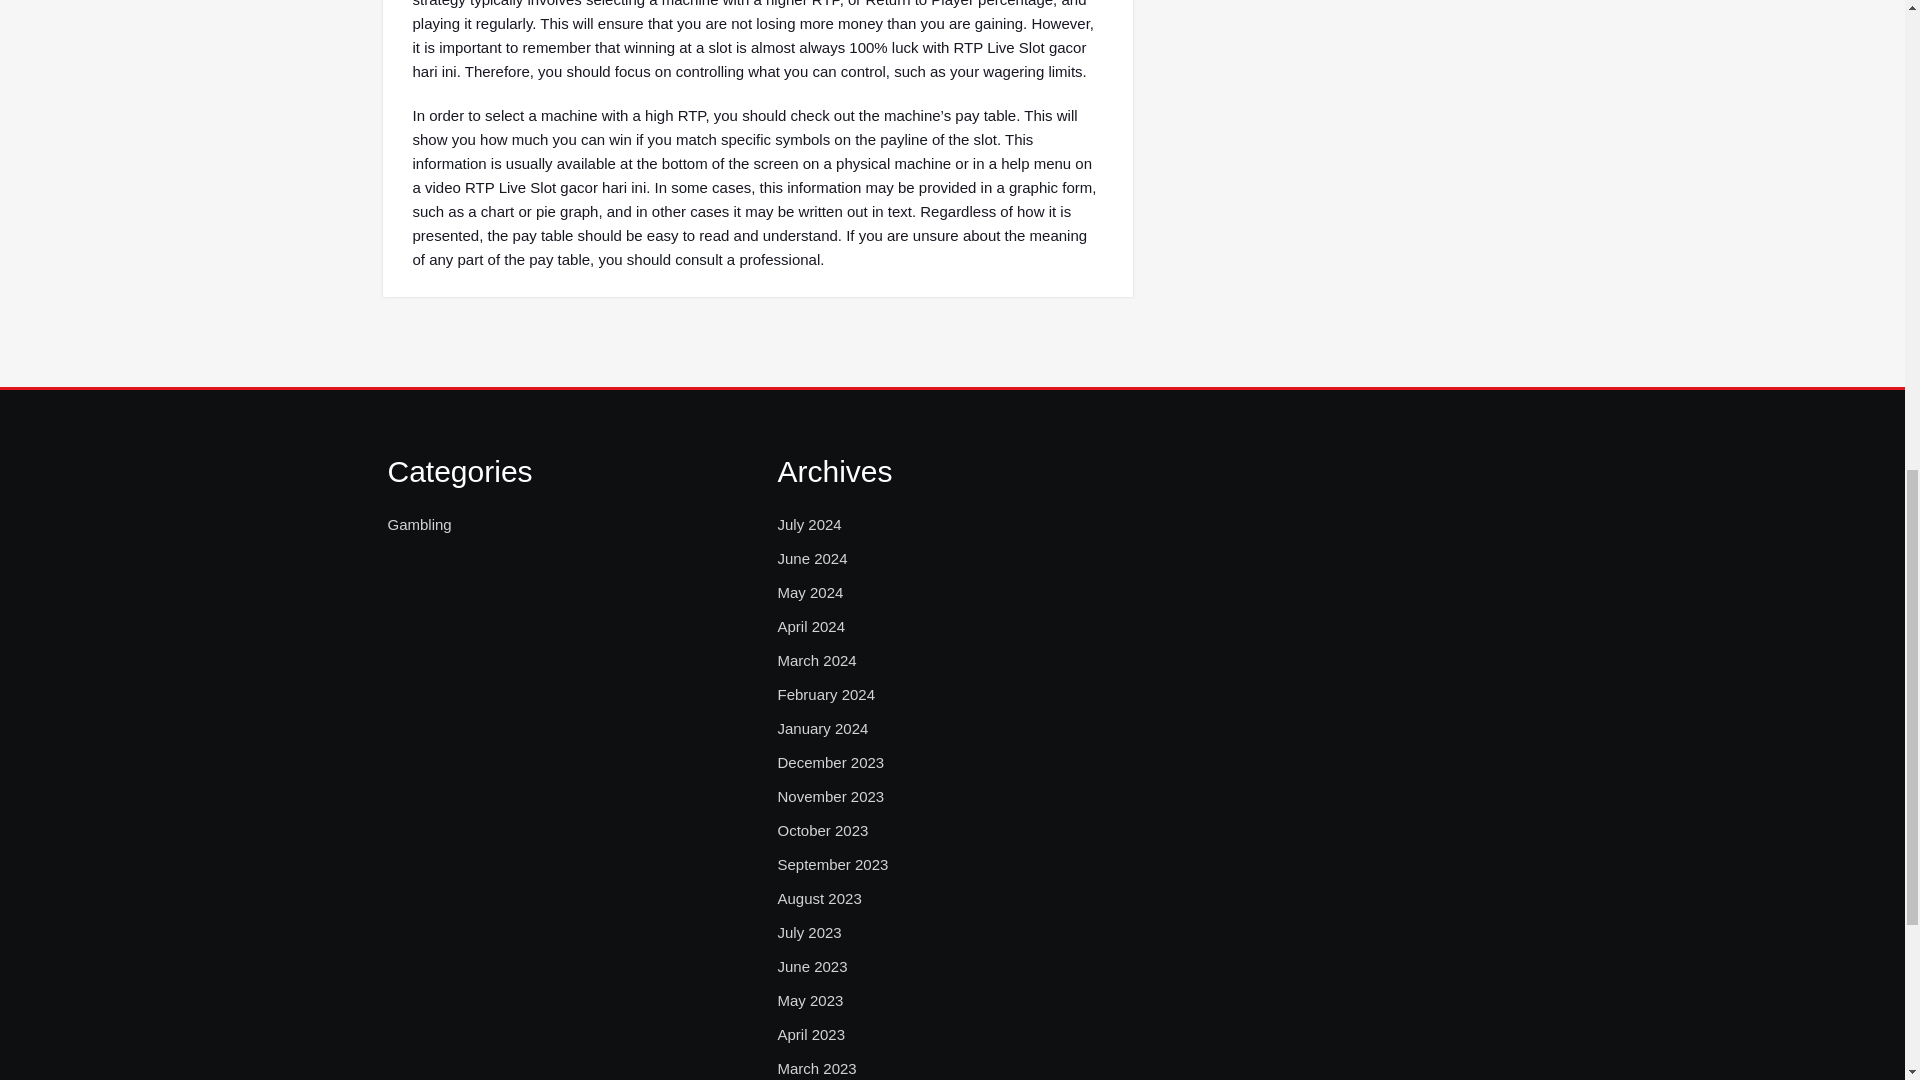 Image resolution: width=1920 pixels, height=1080 pixels. Describe the element at coordinates (810, 626) in the screenshot. I see `April 2024` at that location.